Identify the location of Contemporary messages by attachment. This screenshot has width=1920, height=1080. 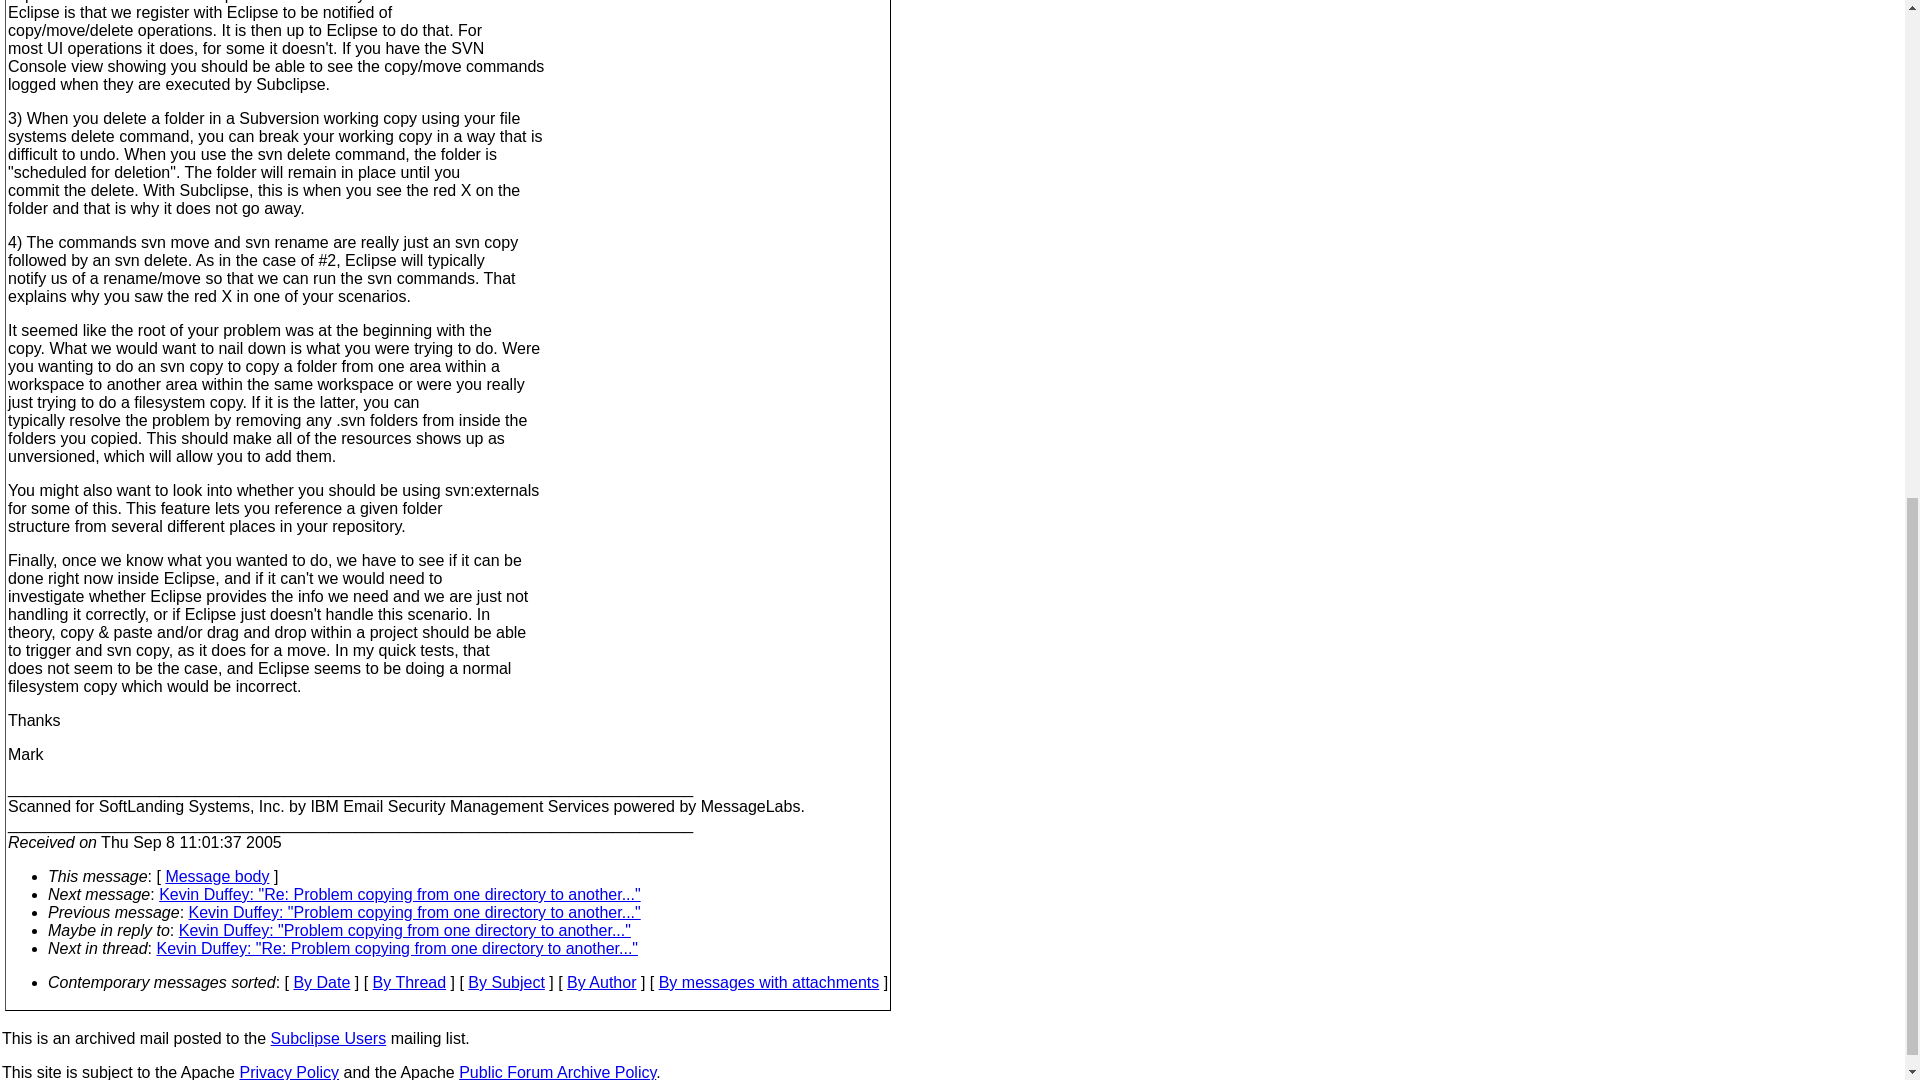
(768, 982).